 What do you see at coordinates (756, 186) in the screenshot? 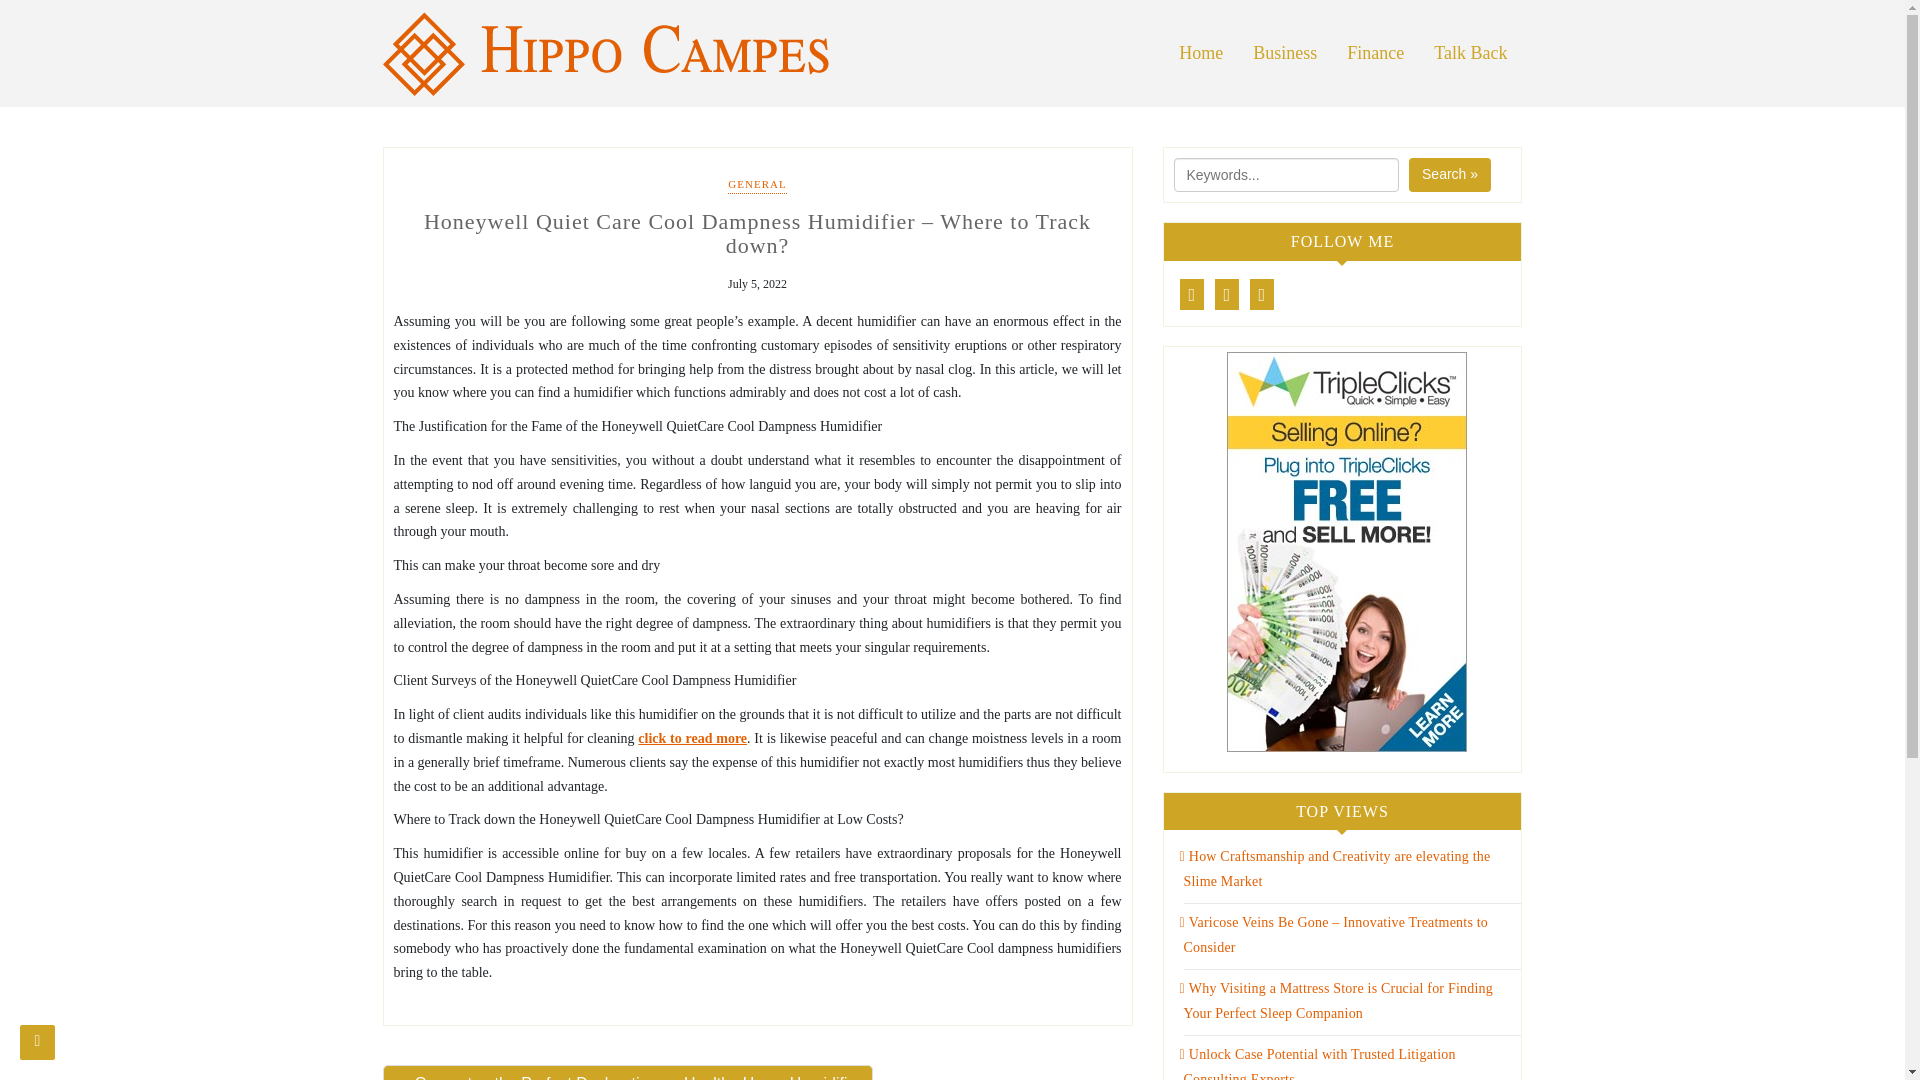
I see `GENERAL` at bounding box center [756, 186].